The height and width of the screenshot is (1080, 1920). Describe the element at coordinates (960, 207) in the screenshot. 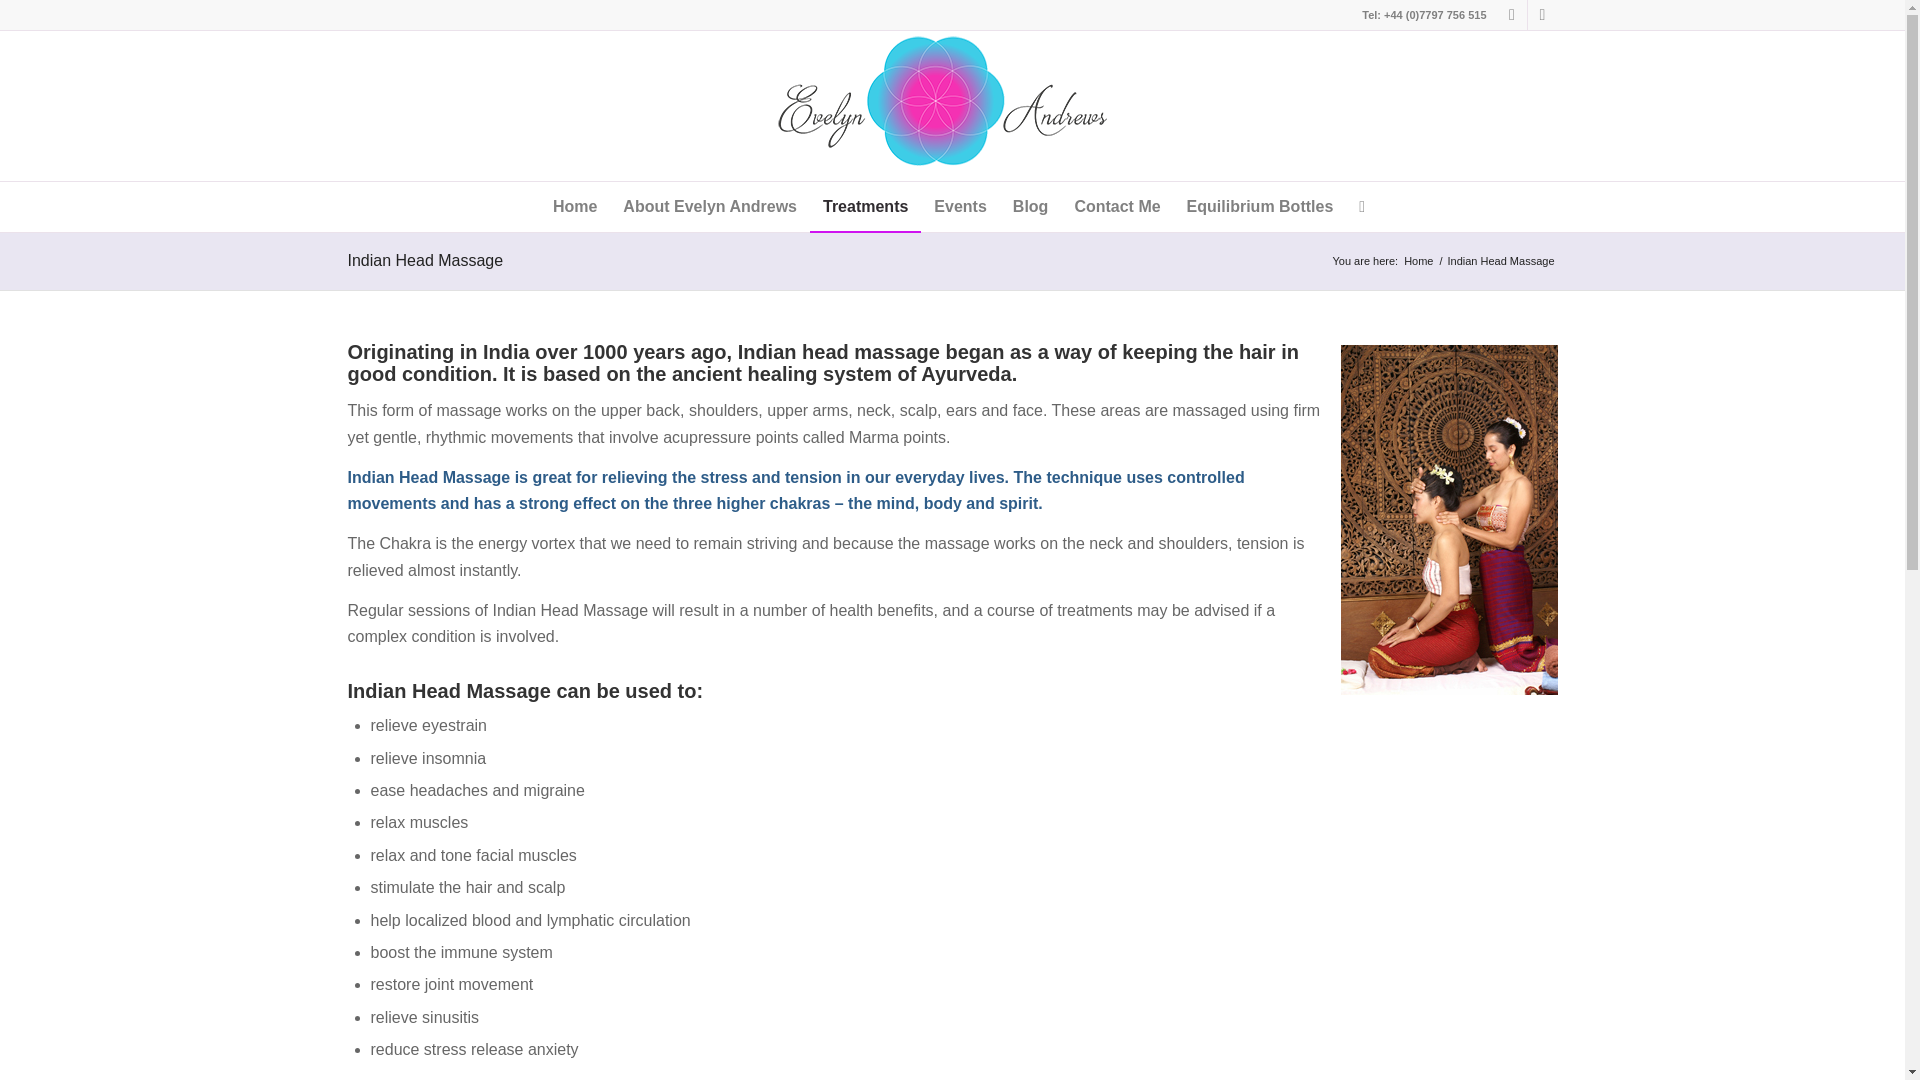

I see `Events` at that location.